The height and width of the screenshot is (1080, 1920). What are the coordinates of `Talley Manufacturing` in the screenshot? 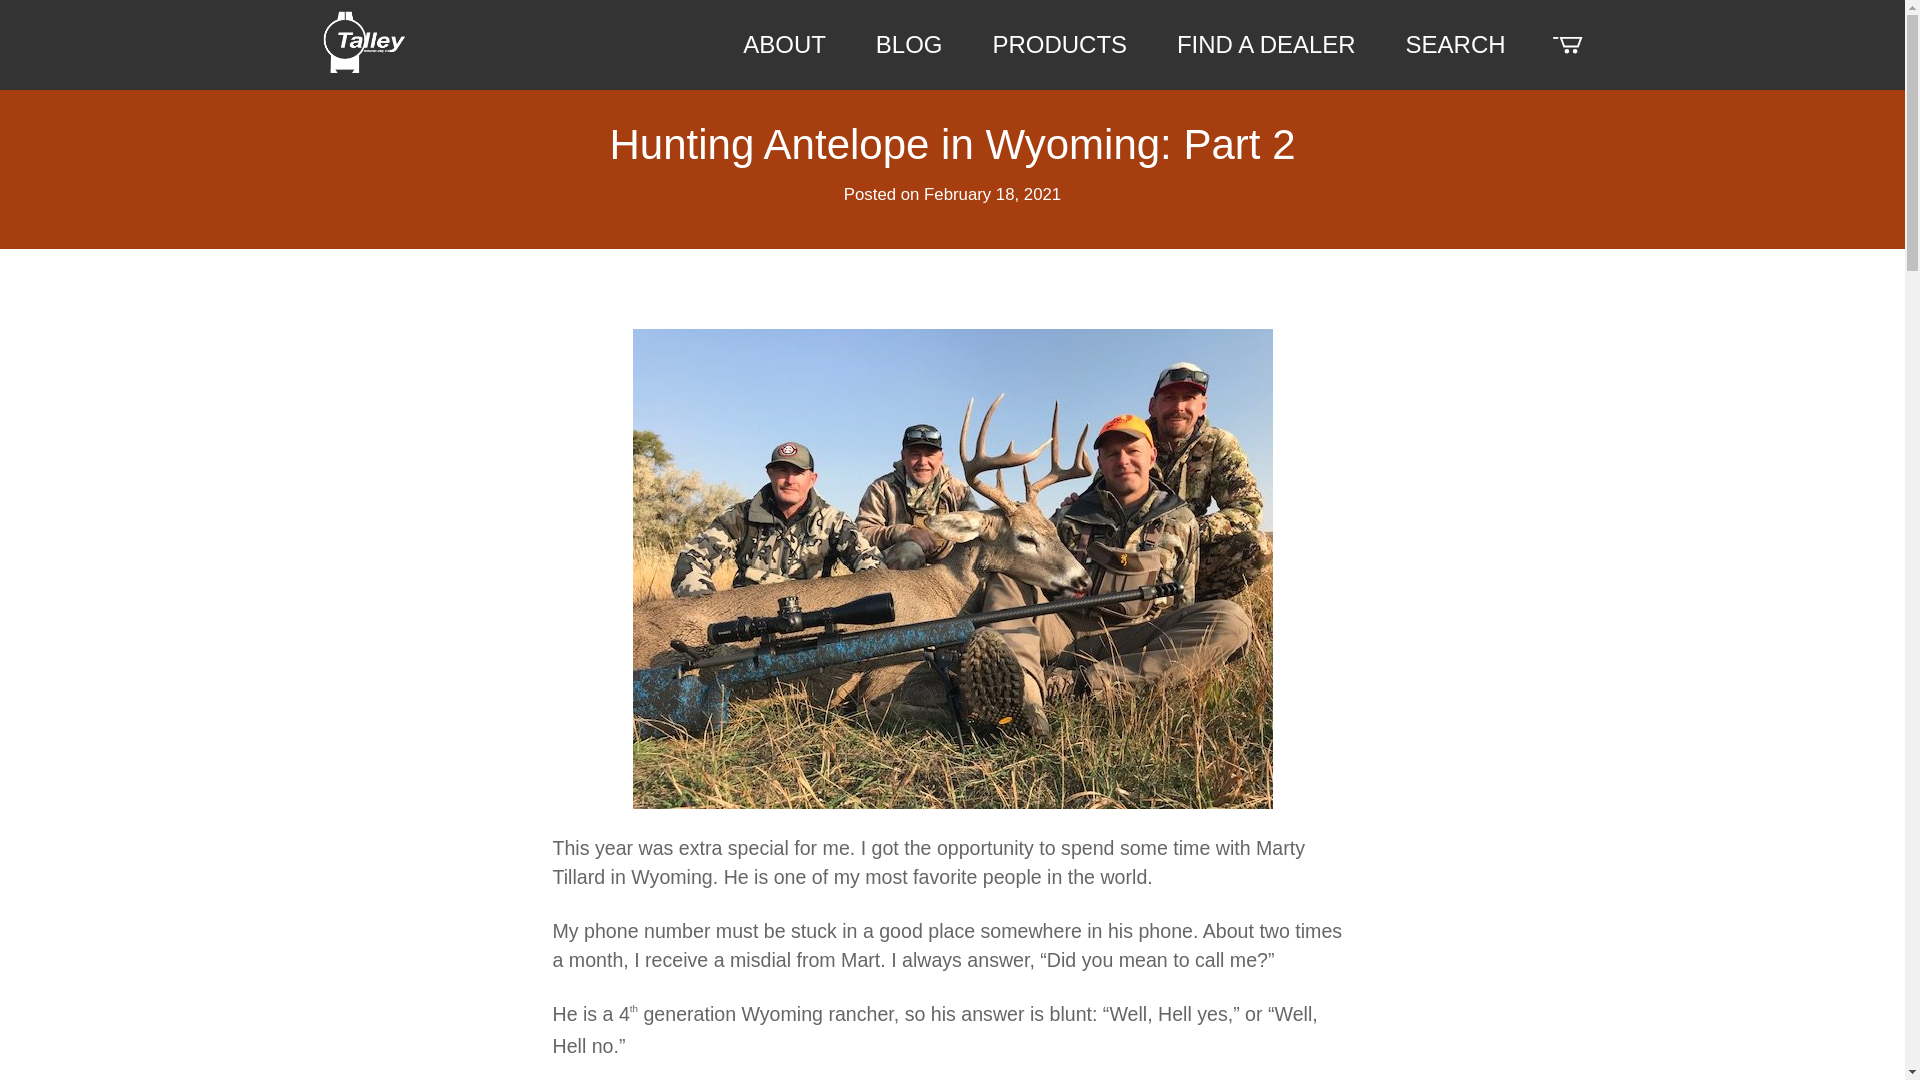 It's located at (364, 42).